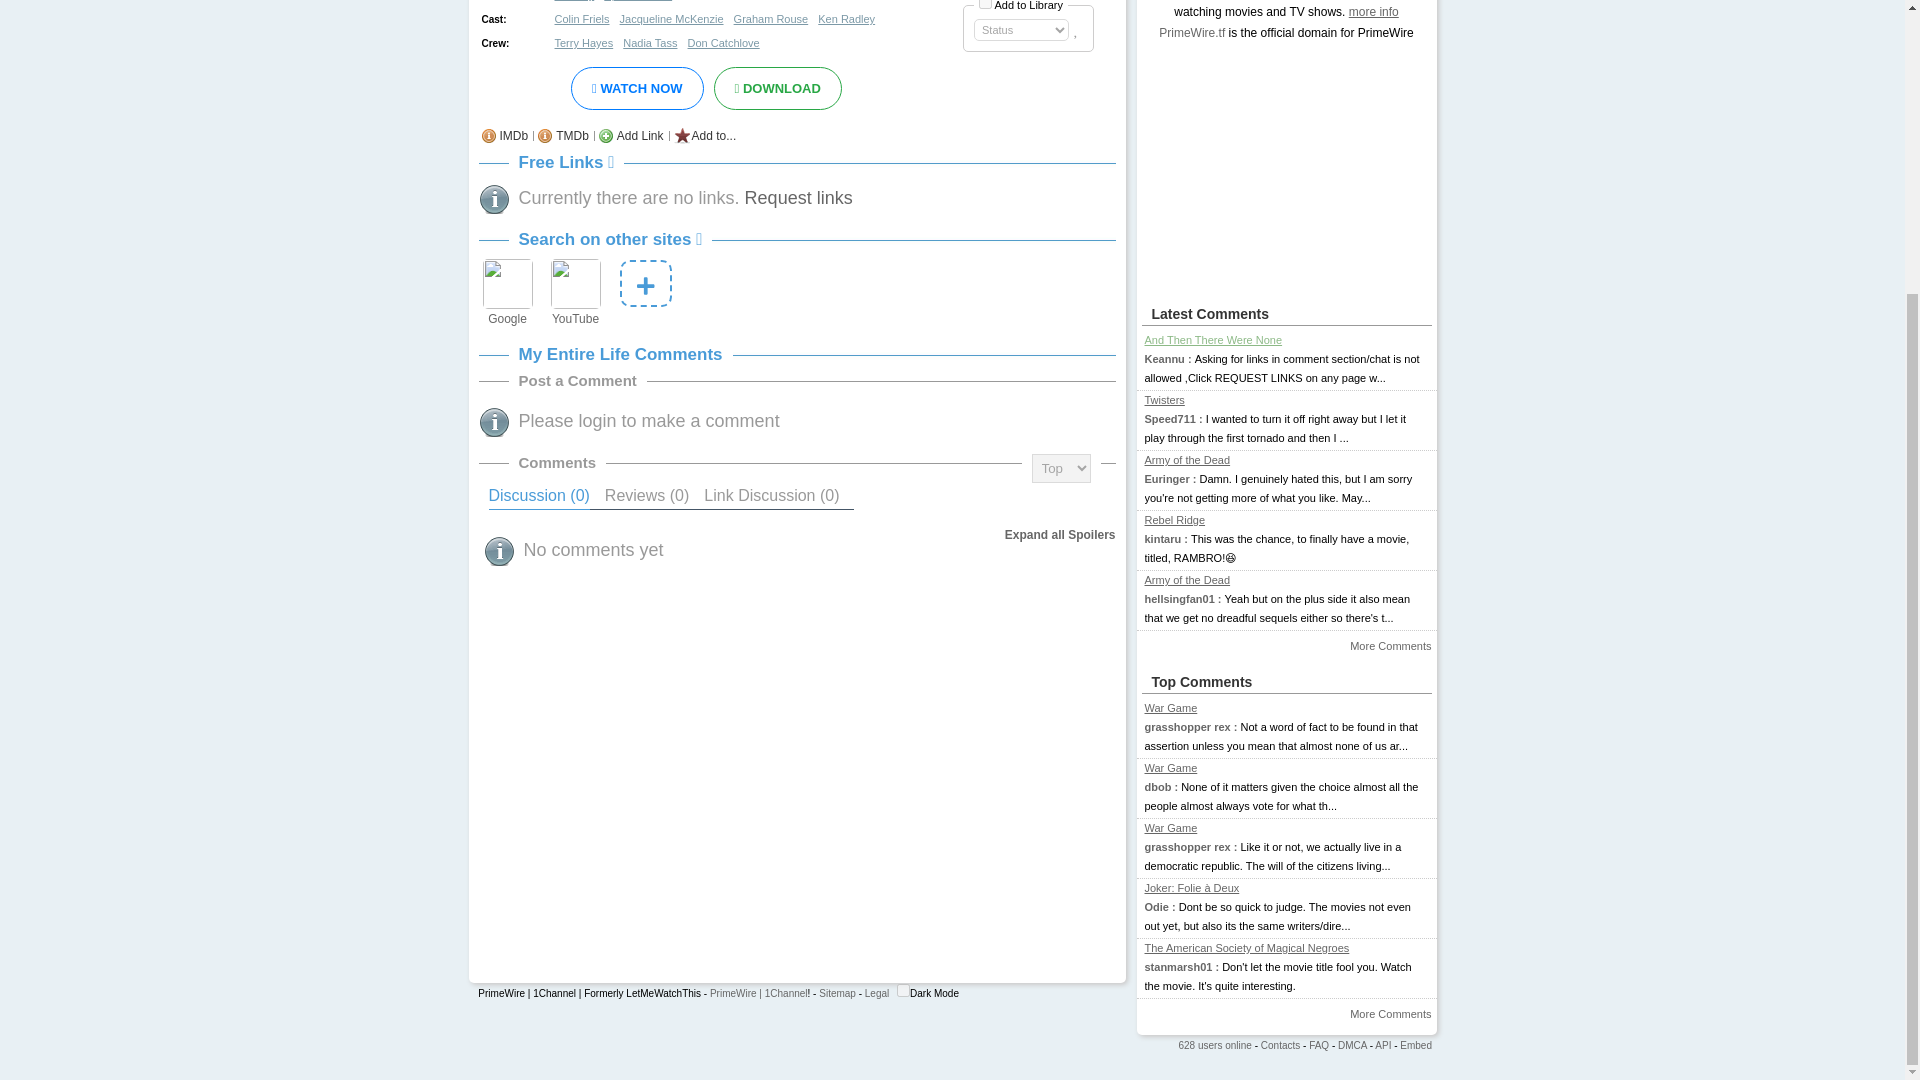 This screenshot has width=1920, height=1080. Describe the element at coordinates (652, 42) in the screenshot. I see `Nadia Tass` at that location.